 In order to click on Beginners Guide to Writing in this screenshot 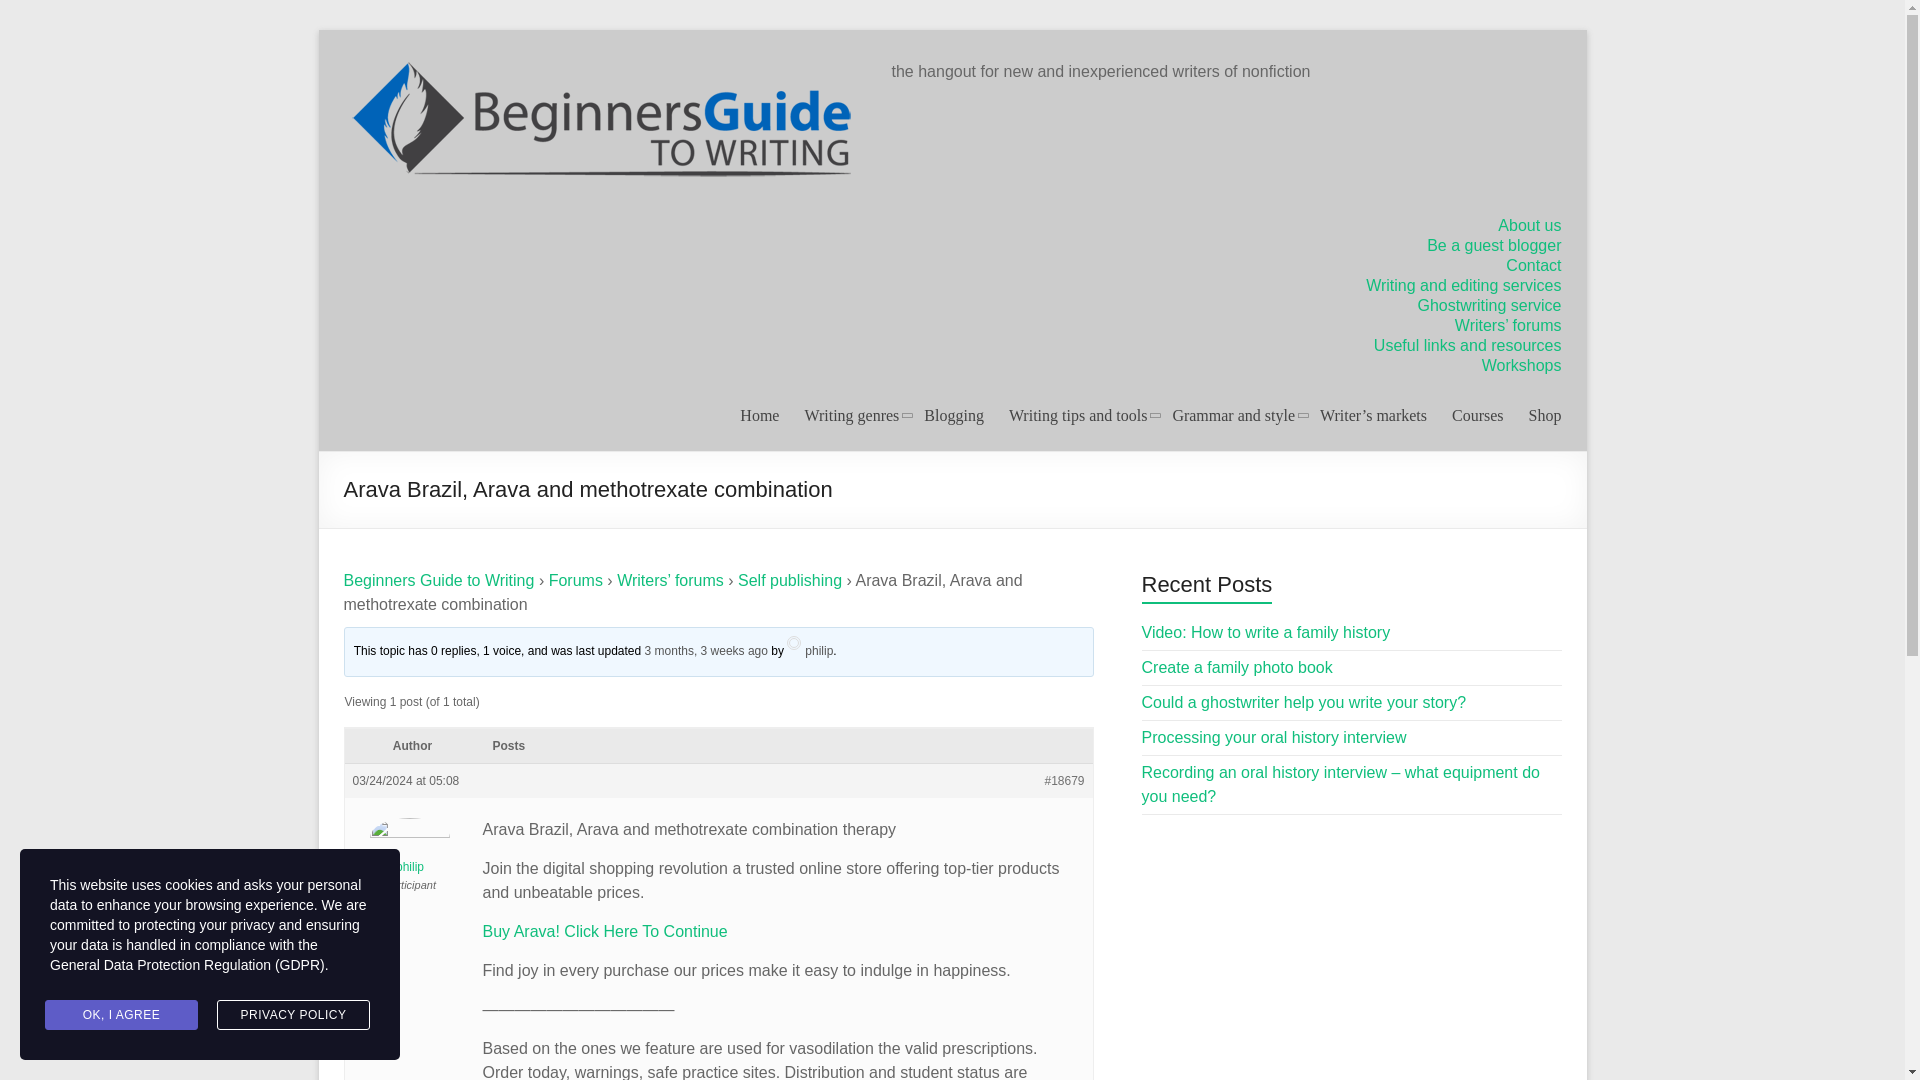, I will do `click(439, 580)`.